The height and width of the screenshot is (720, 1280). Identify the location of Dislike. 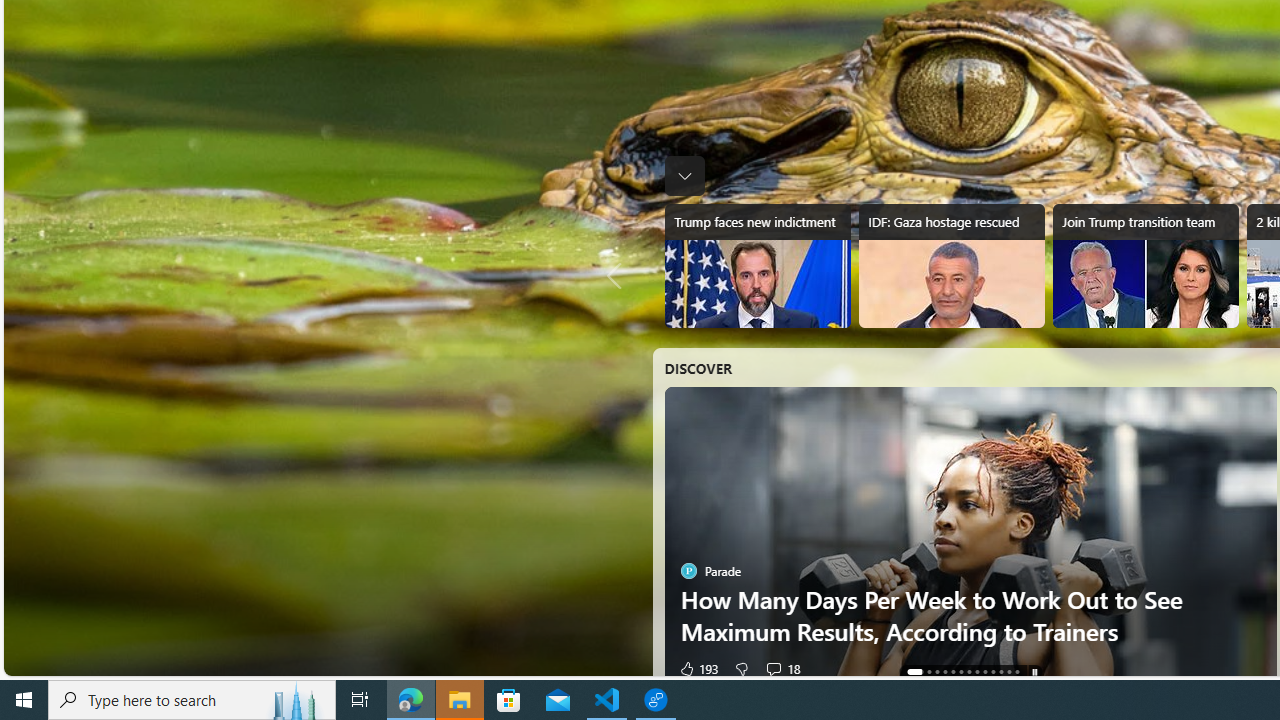
(736, 668).